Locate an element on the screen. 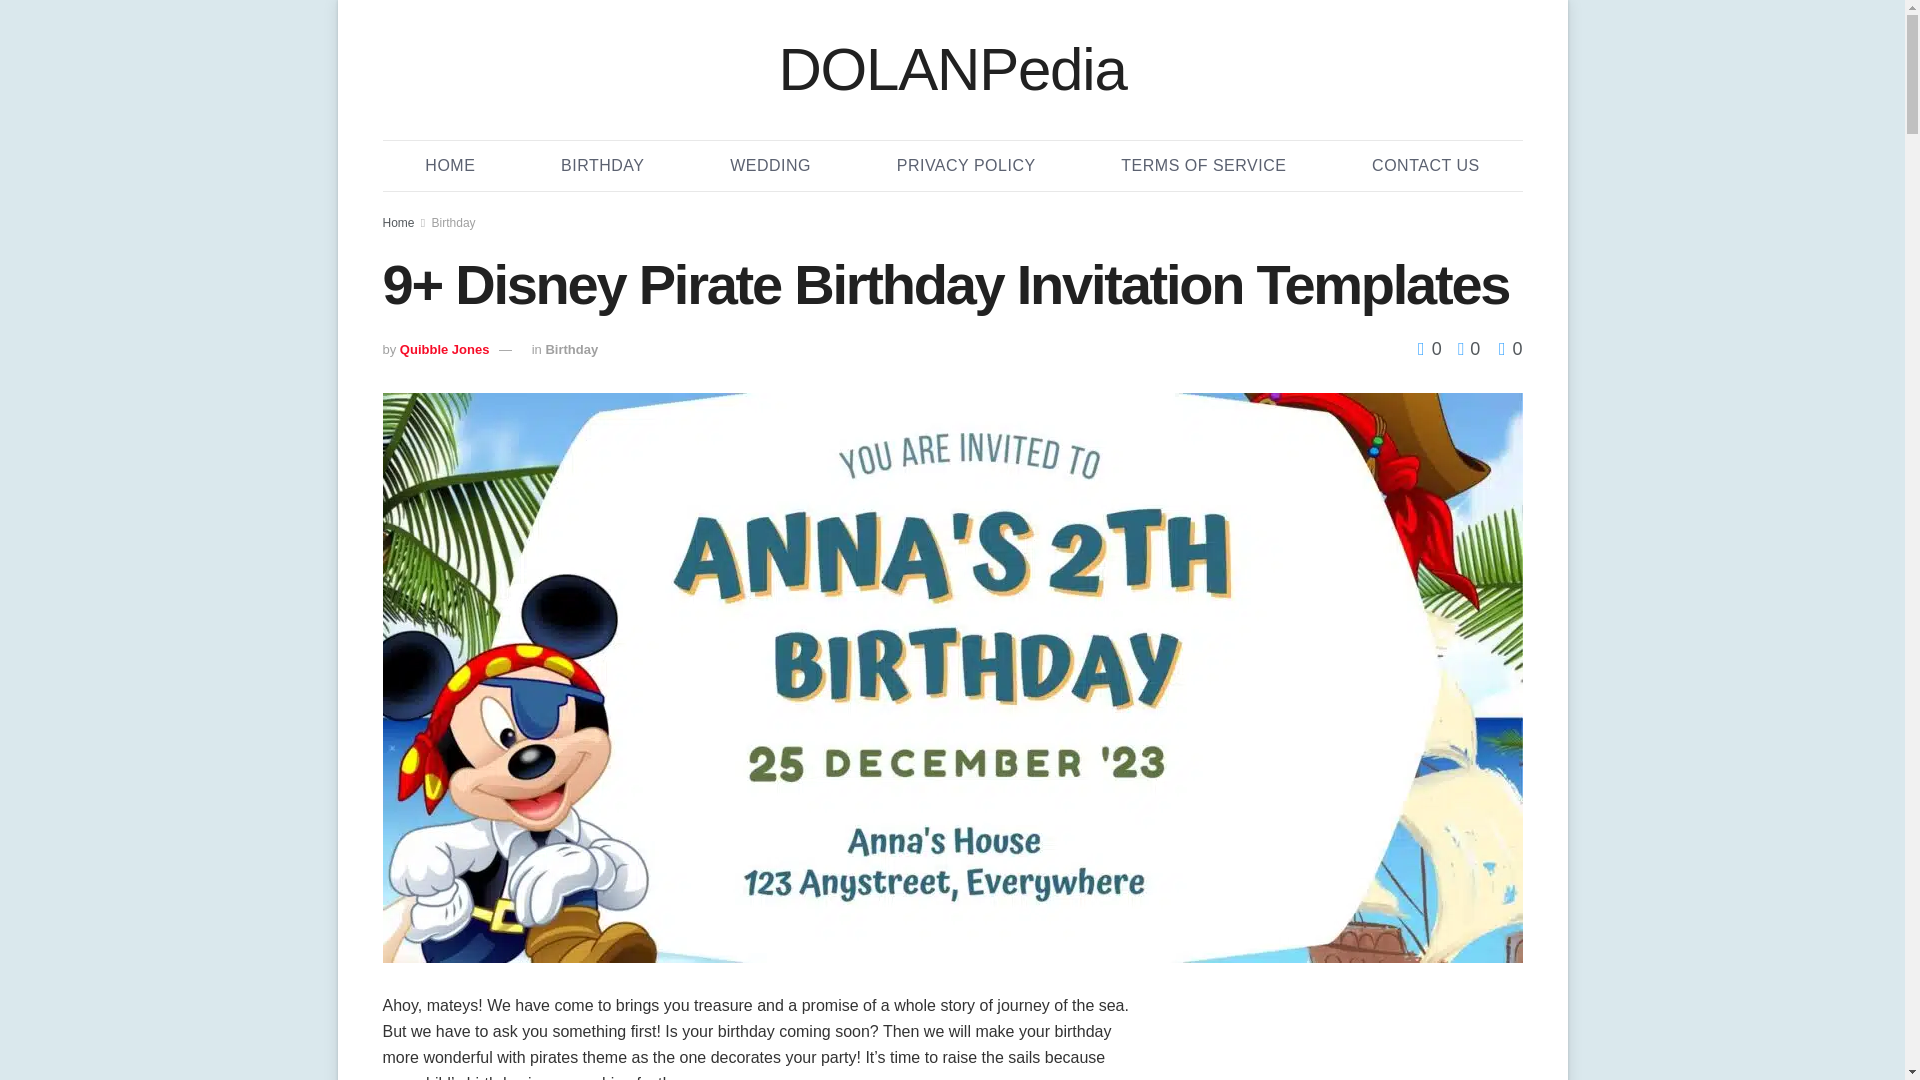 The height and width of the screenshot is (1080, 1920). 0 is located at coordinates (1464, 348).